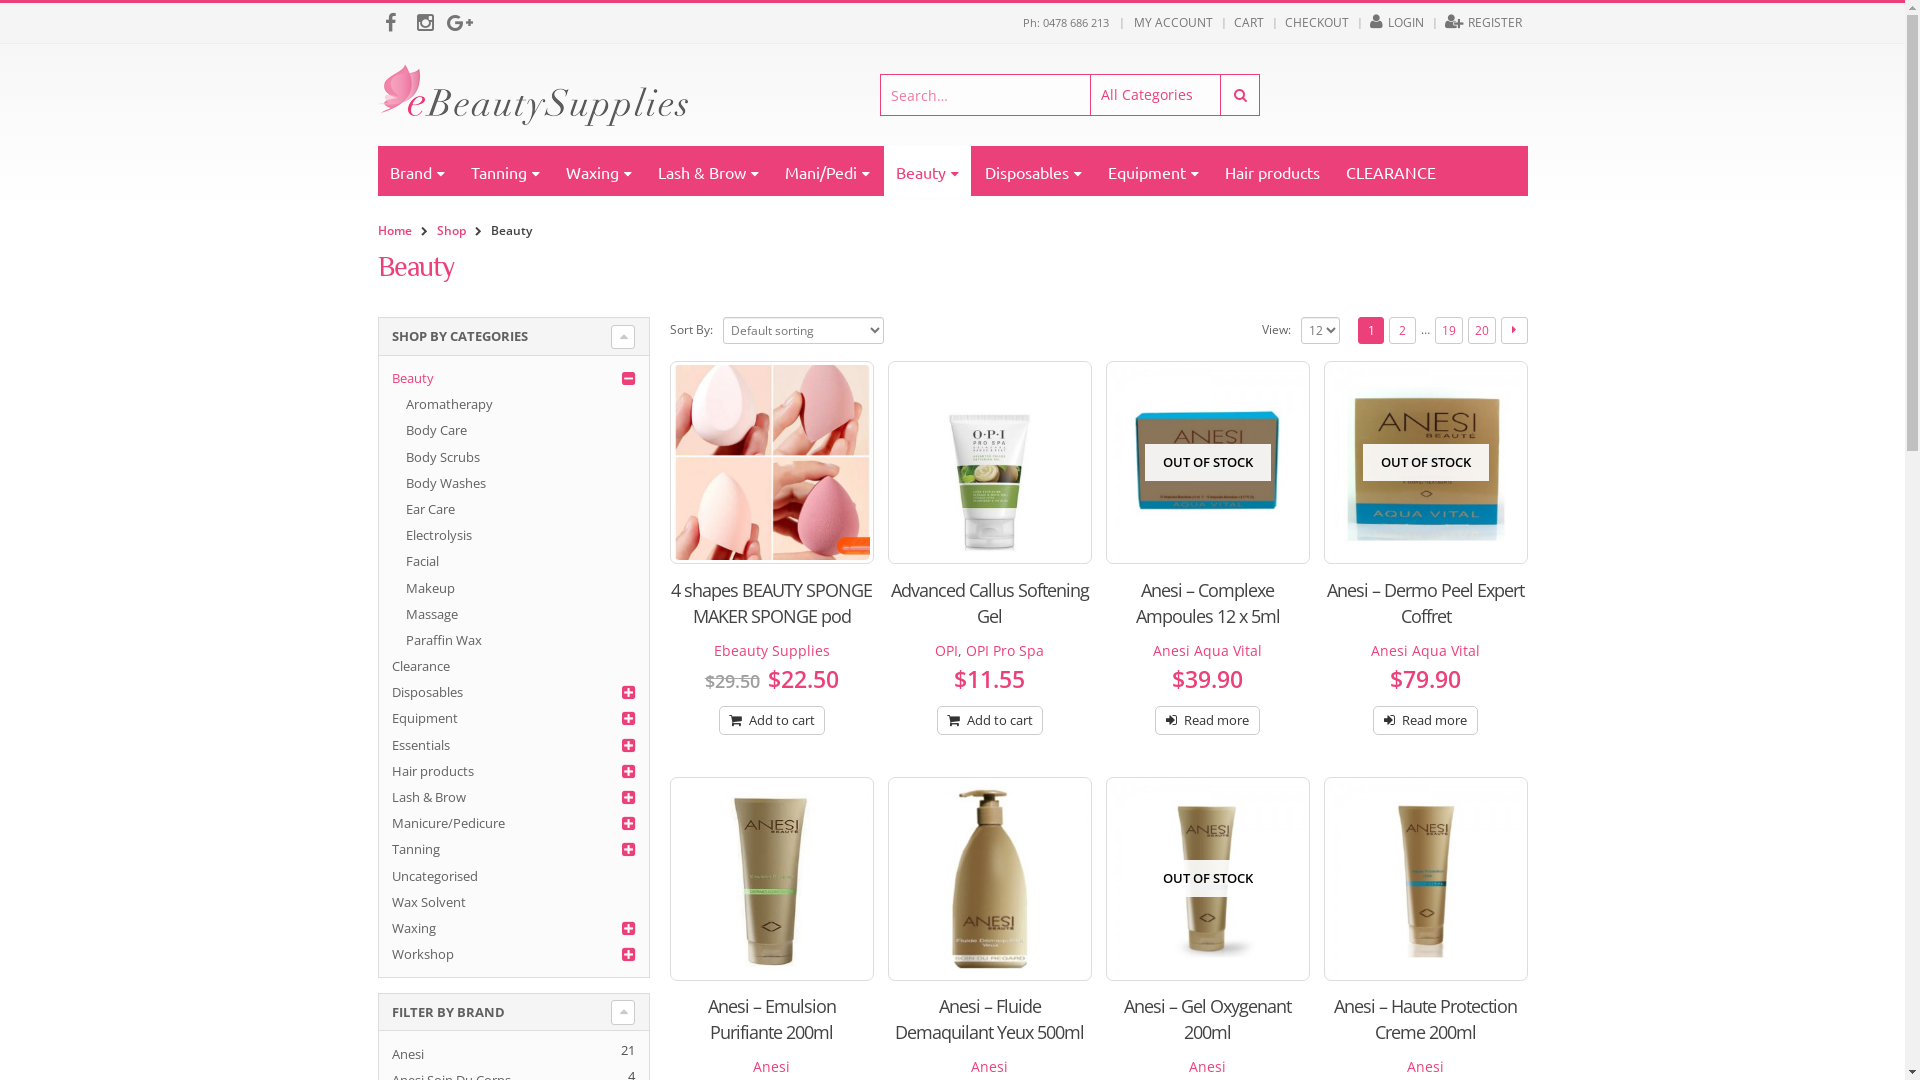 The width and height of the screenshot is (1920, 1080). What do you see at coordinates (413, 378) in the screenshot?
I see `Beauty` at bounding box center [413, 378].